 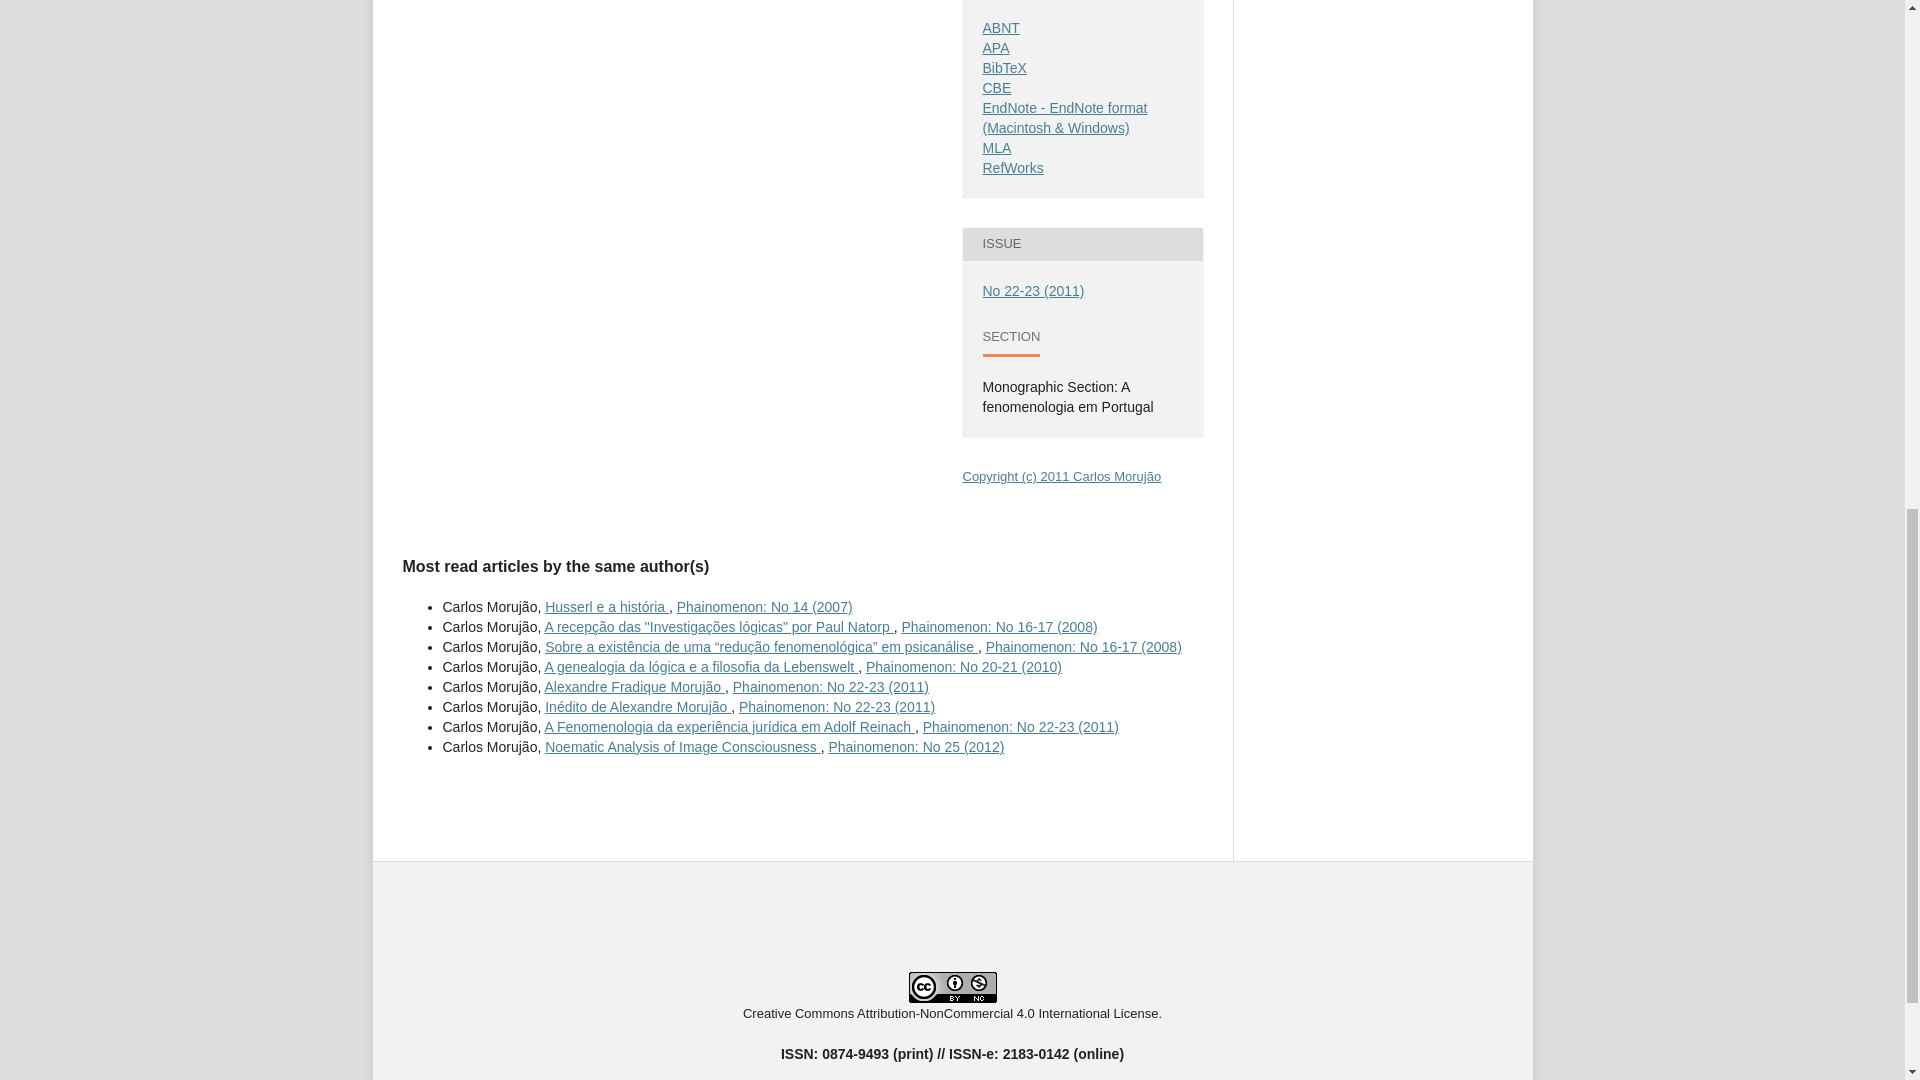 What do you see at coordinates (996, 148) in the screenshot?
I see `MLA` at bounding box center [996, 148].